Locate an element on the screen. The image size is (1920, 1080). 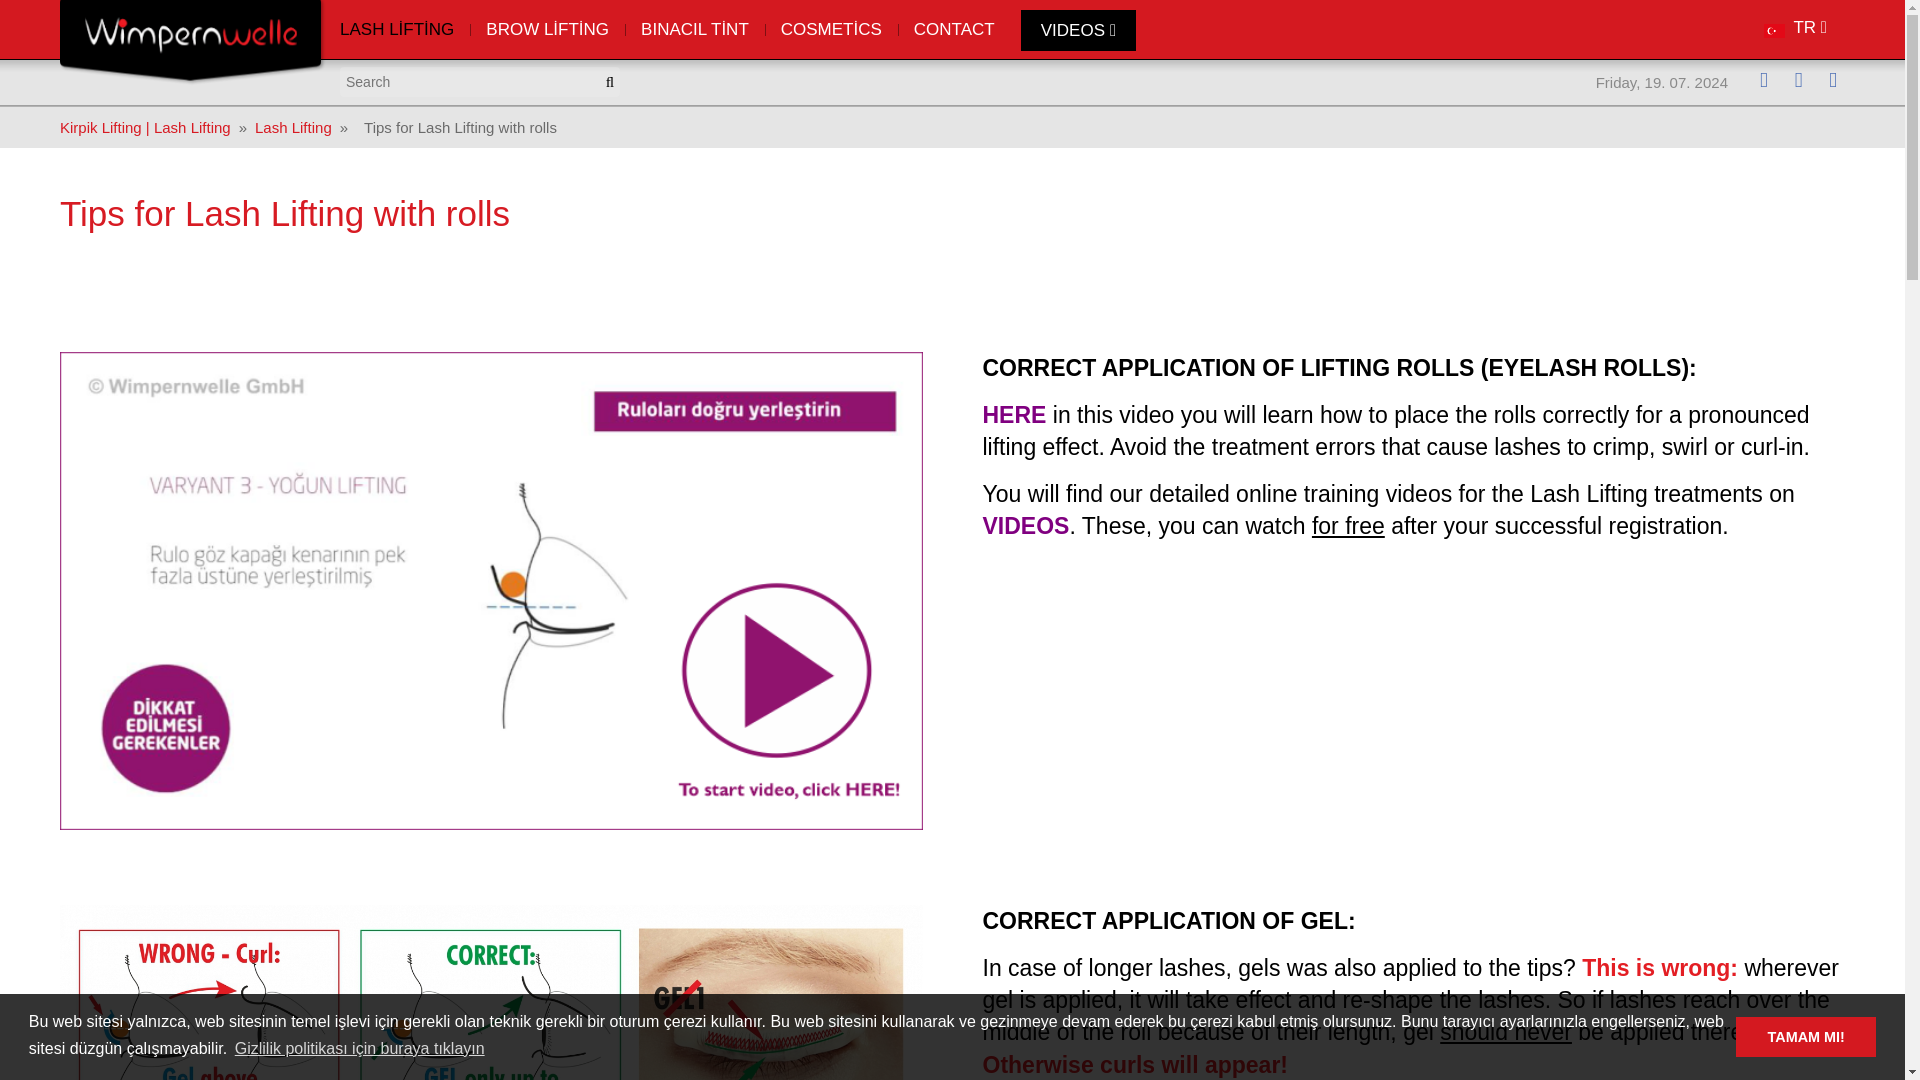
LASH LIFTING is located at coordinates (404, 30).